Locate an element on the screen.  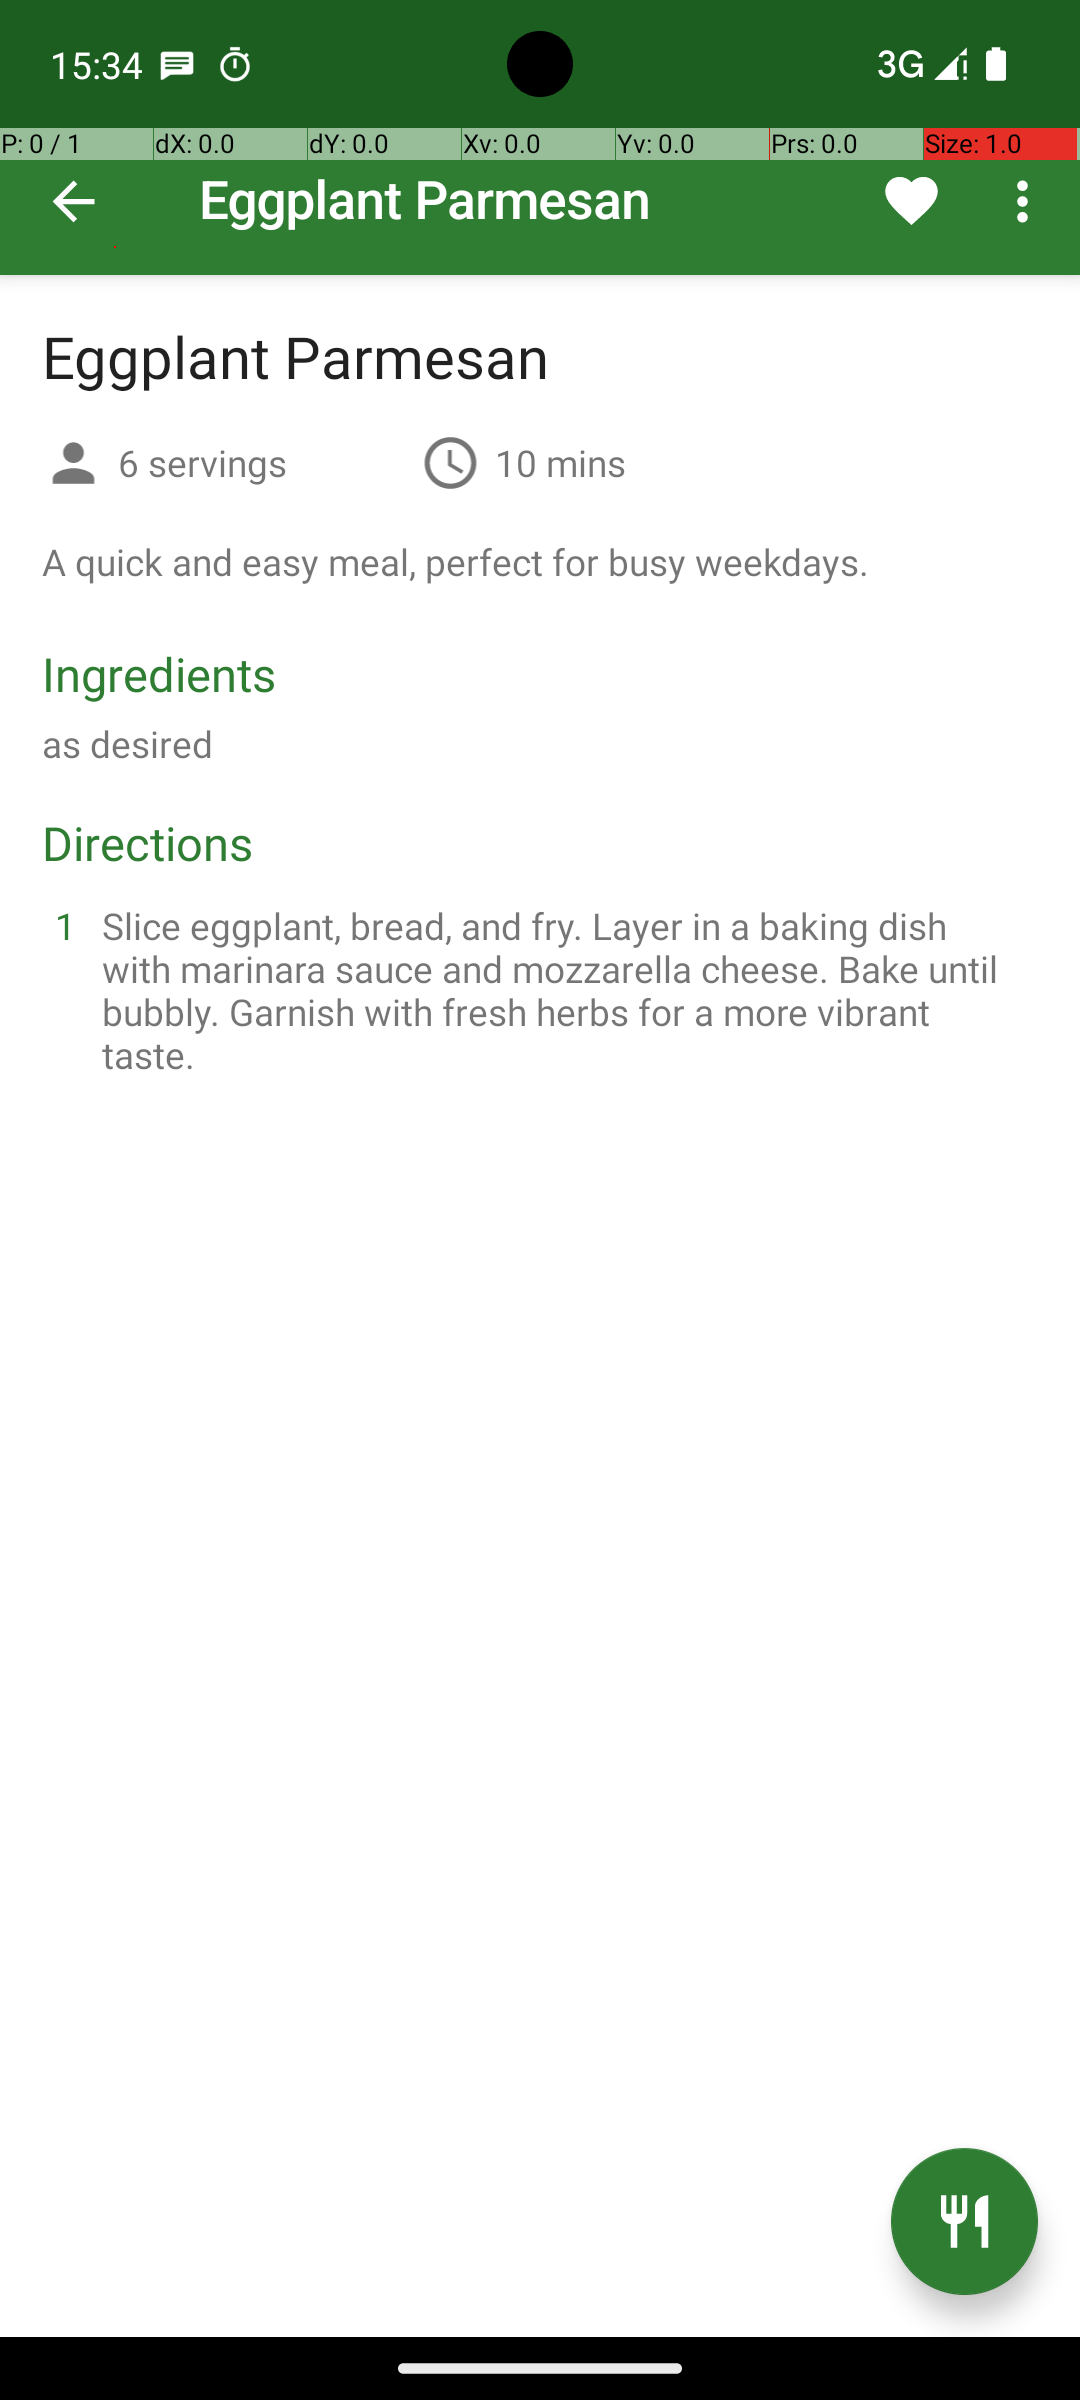
Slice eggplant, bread, and fry. Layer in a baking dish with marinara sauce and mozzarella cheese. Bake until bubbly. Garnish with fresh herbs for a more vibrant taste. is located at coordinates (564, 990).